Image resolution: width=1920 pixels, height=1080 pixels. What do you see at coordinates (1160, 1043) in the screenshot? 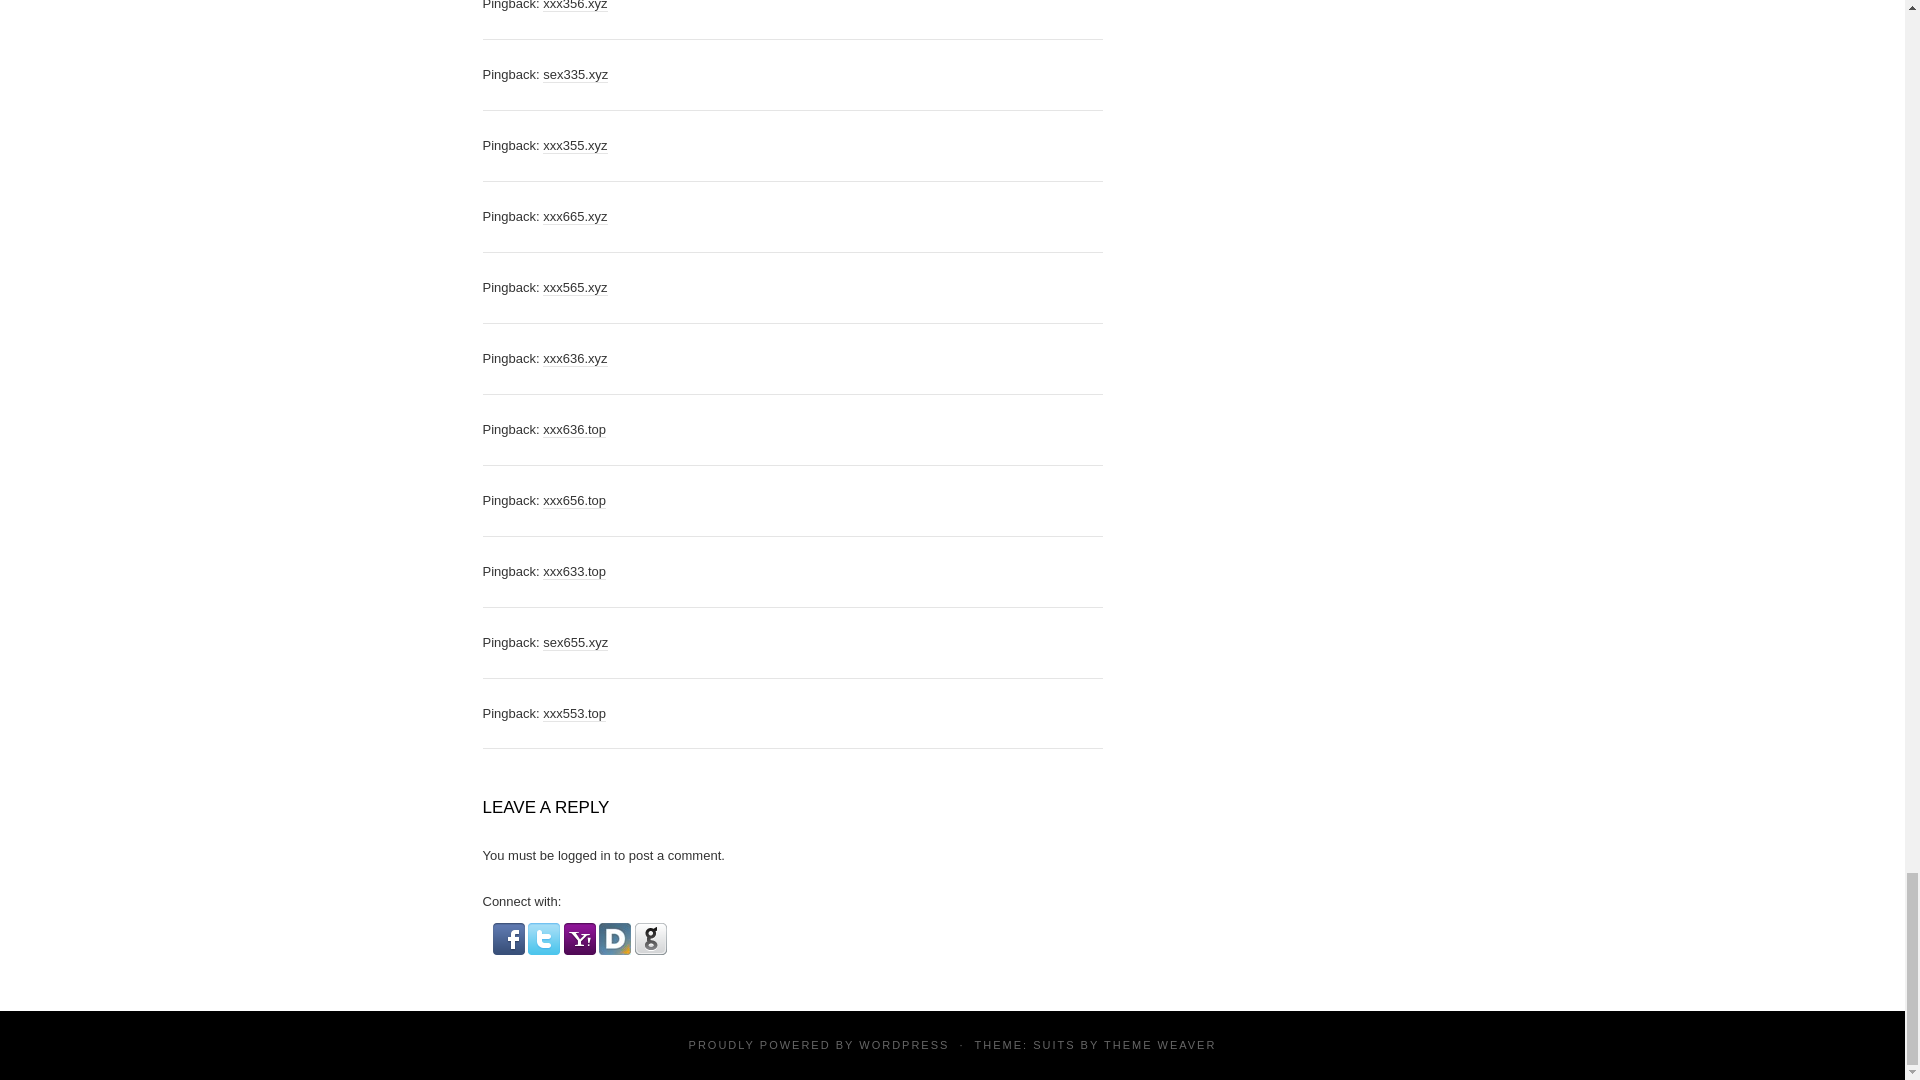
I see `Theme Developer` at bounding box center [1160, 1043].